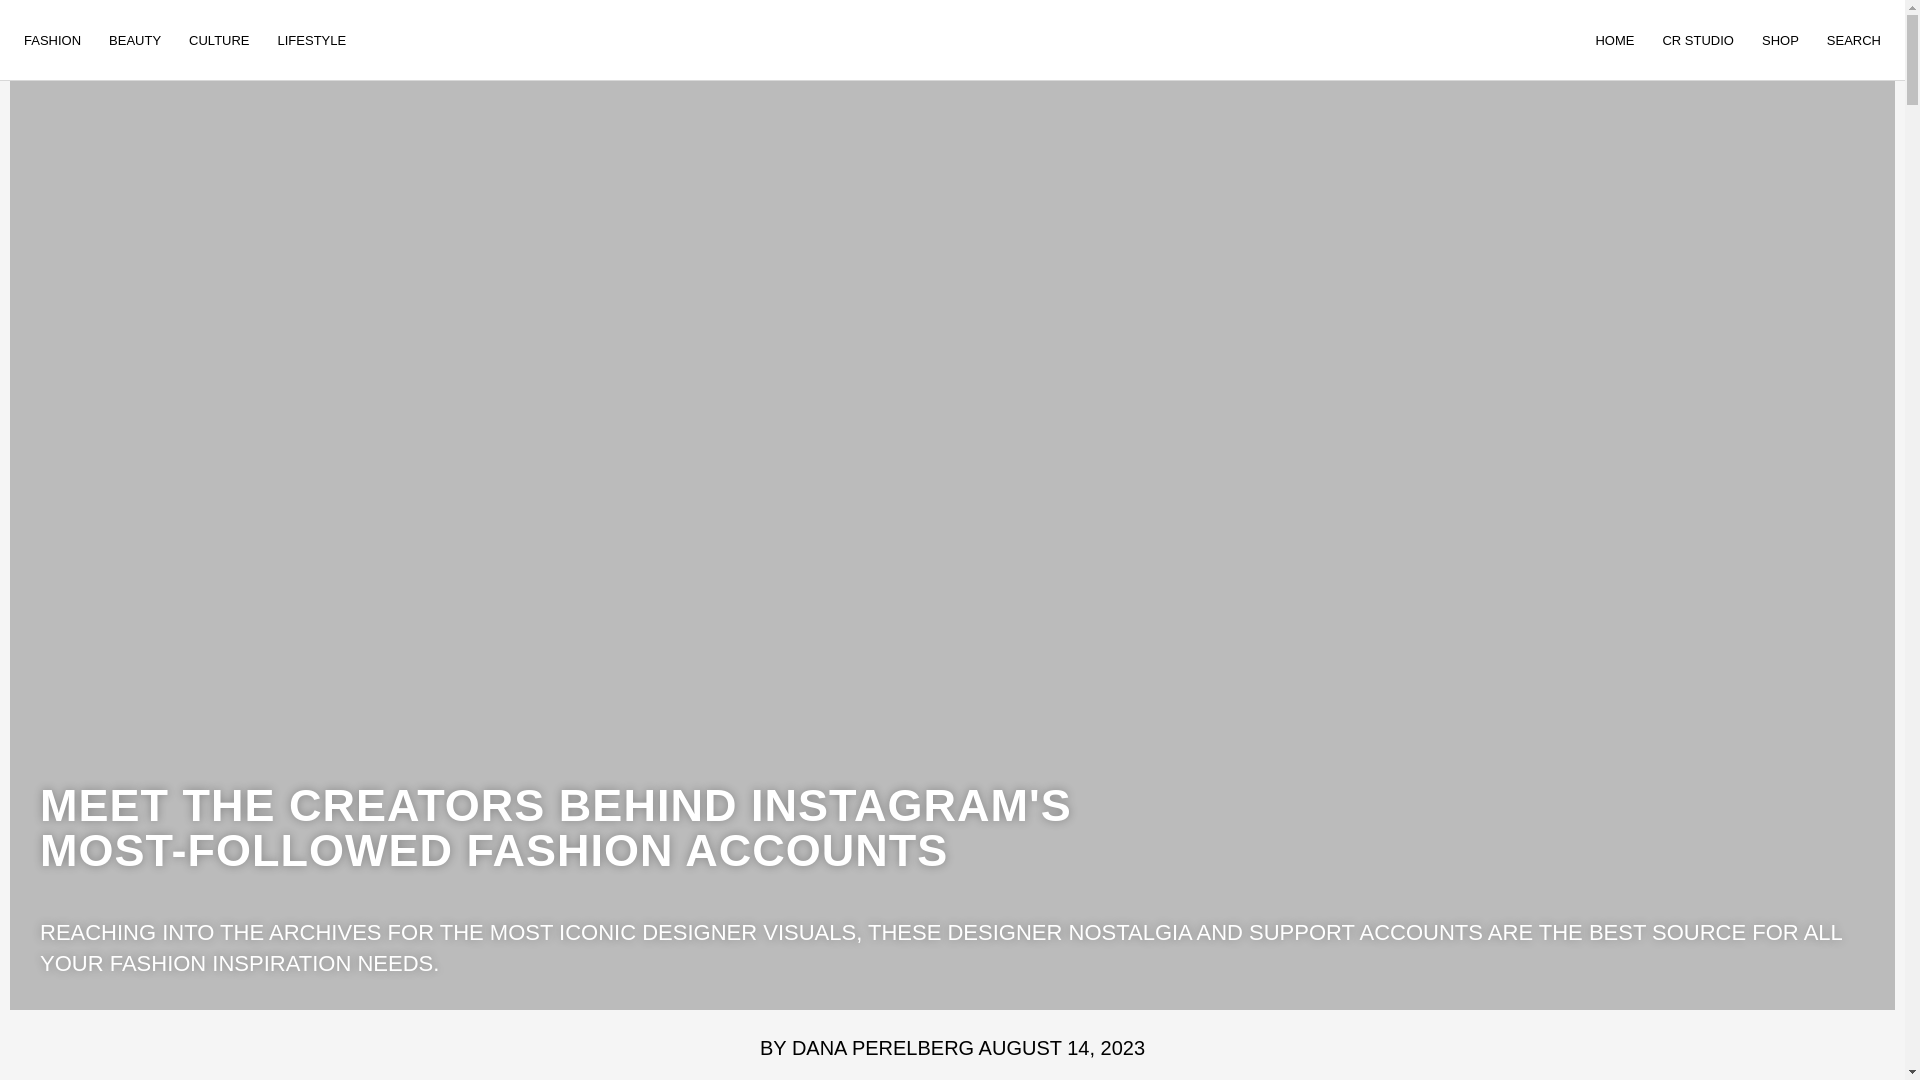 Image resolution: width=1920 pixels, height=1080 pixels. I want to click on FASHION, so click(52, 40).